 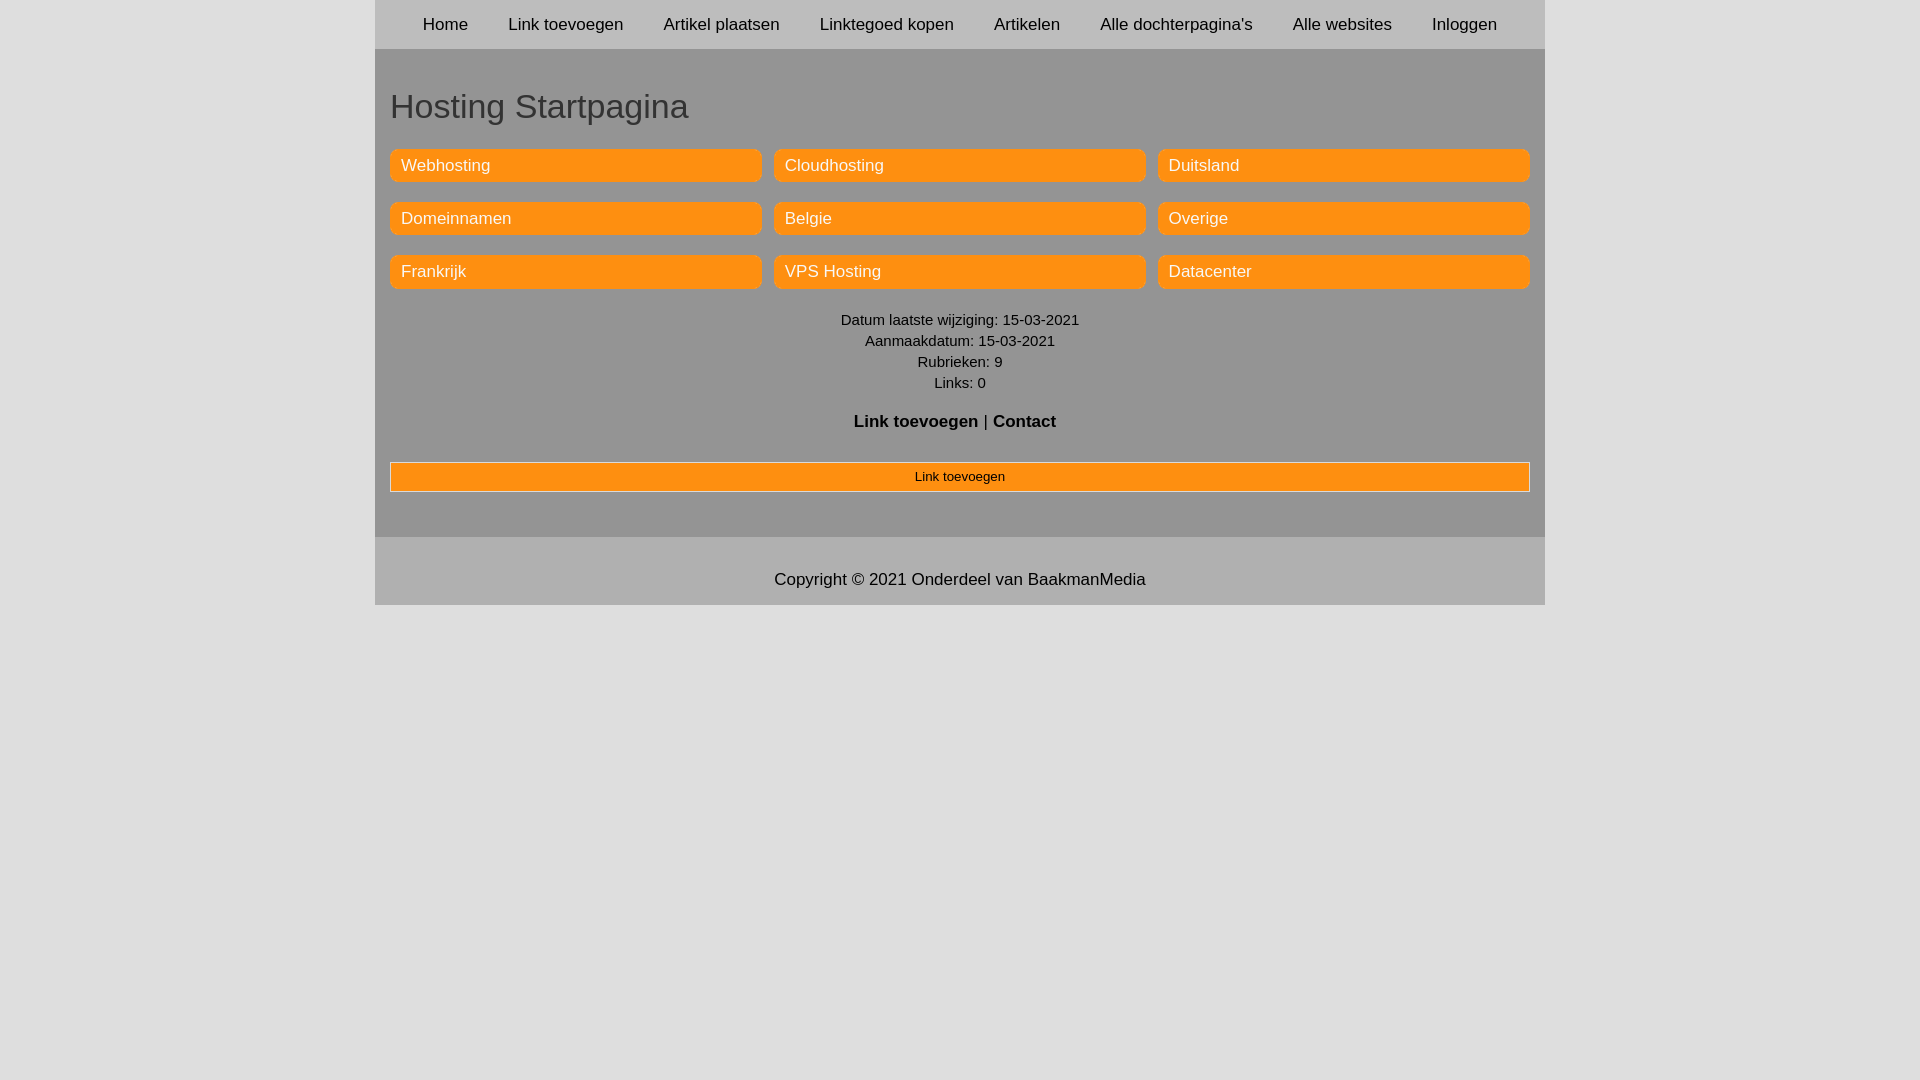 I want to click on Alle dochterpagina's, so click(x=1176, y=24).